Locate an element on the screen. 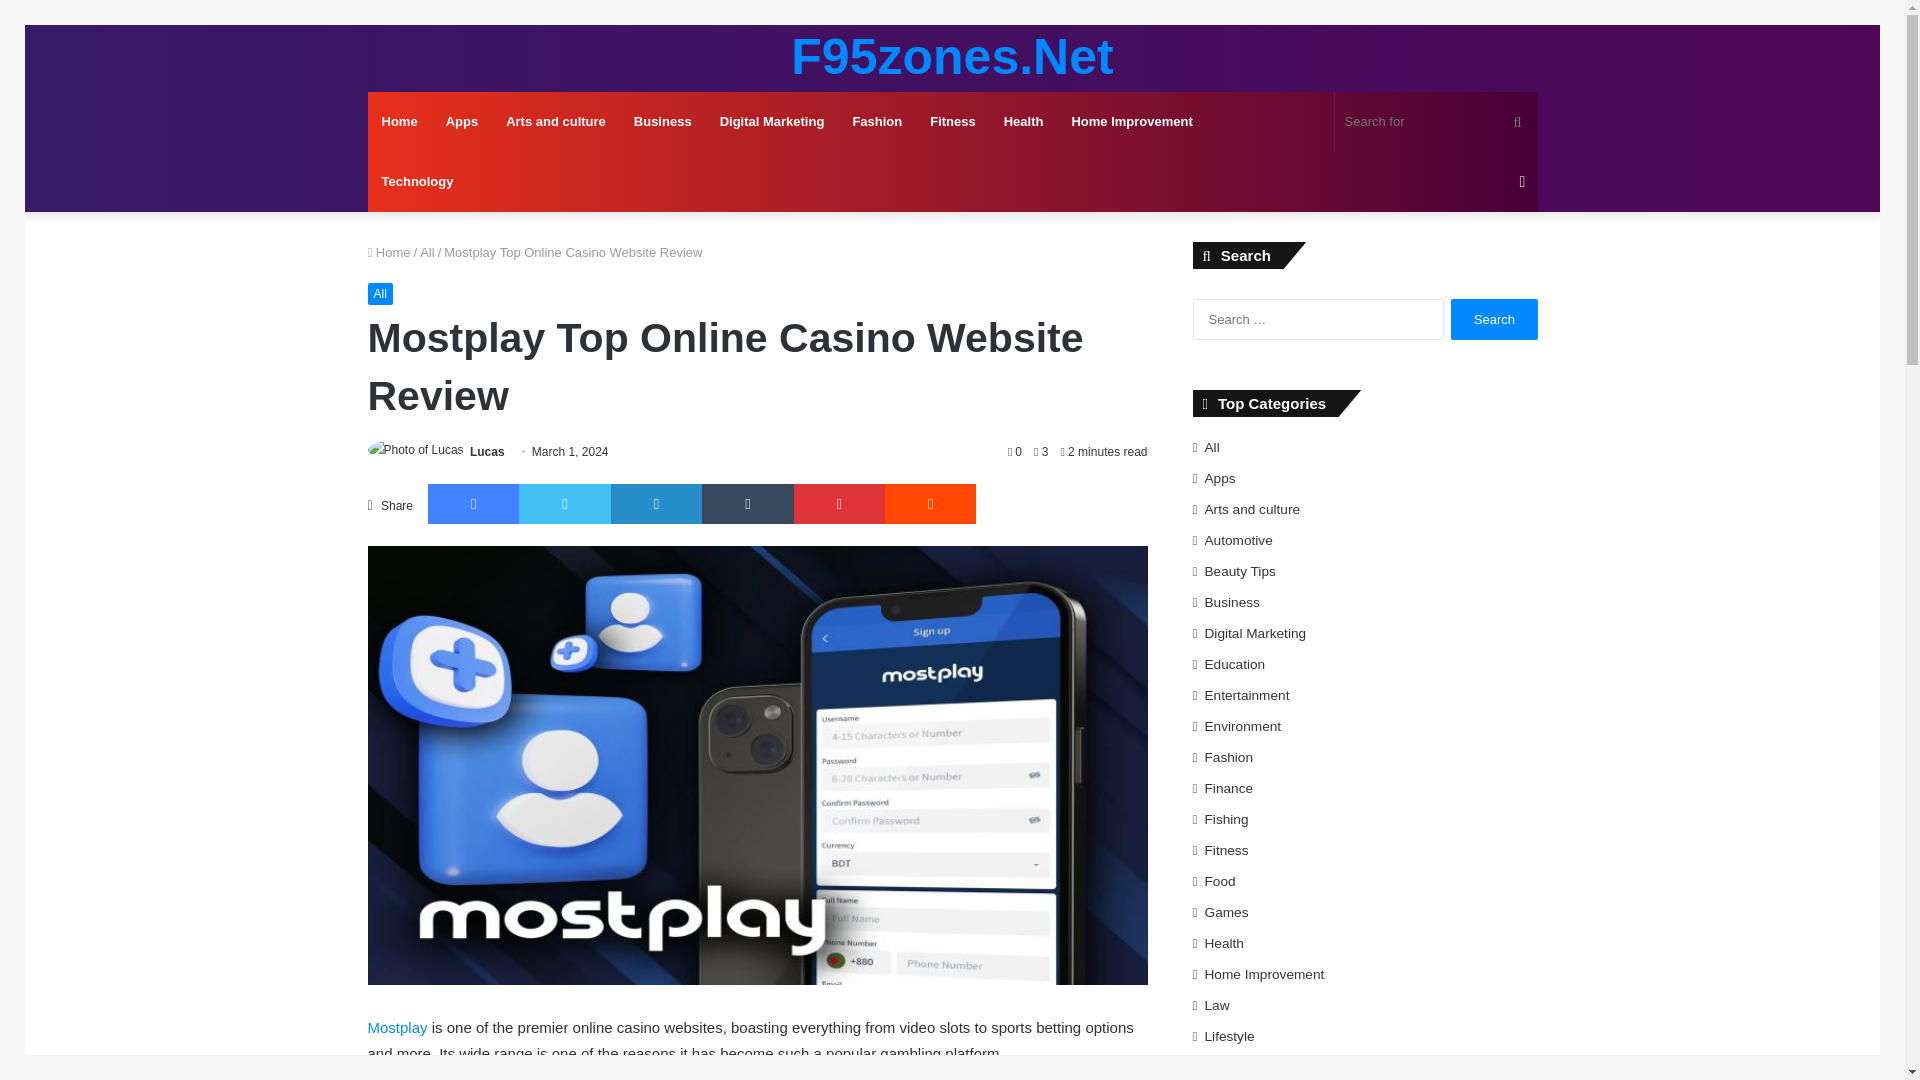 The image size is (1920, 1080). Digital Marketing is located at coordinates (772, 122).